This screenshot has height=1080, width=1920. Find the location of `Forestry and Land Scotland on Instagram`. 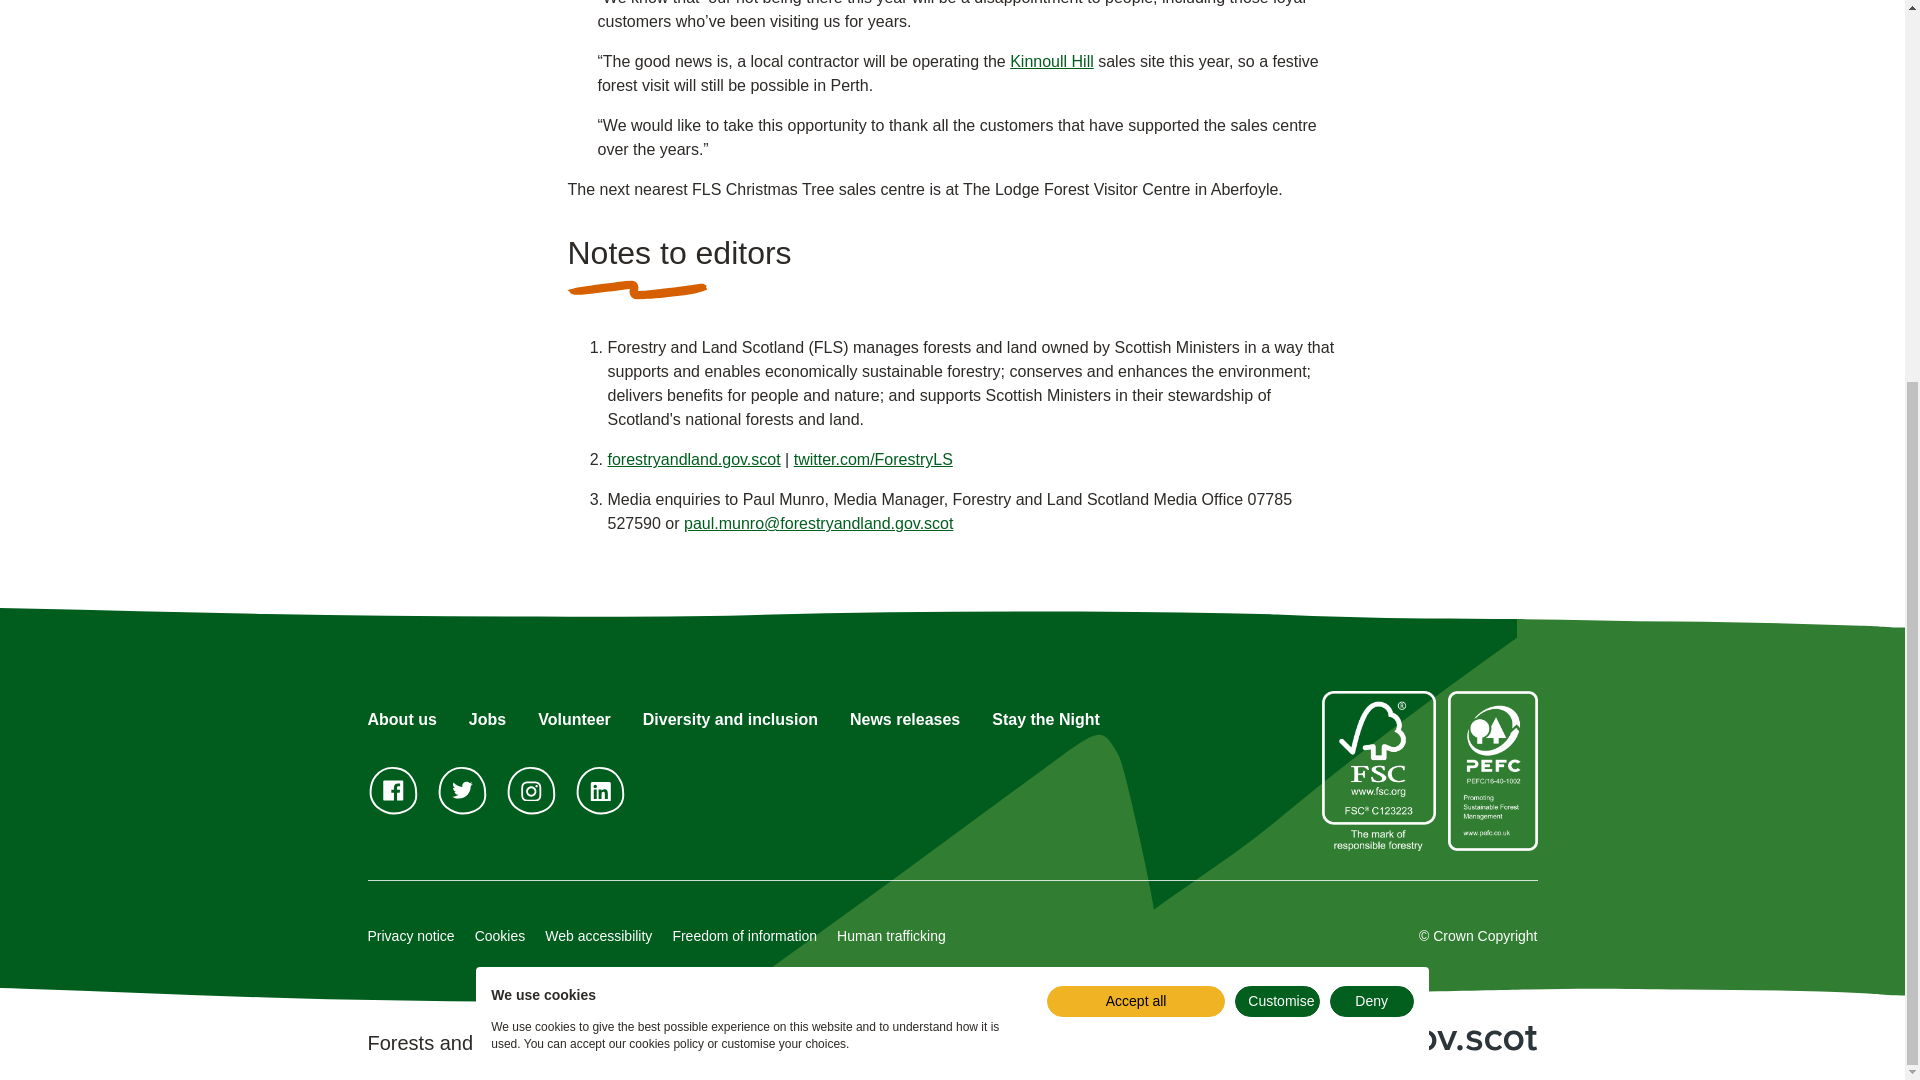

Forestry and Land Scotland on Instagram is located at coordinates (530, 790).